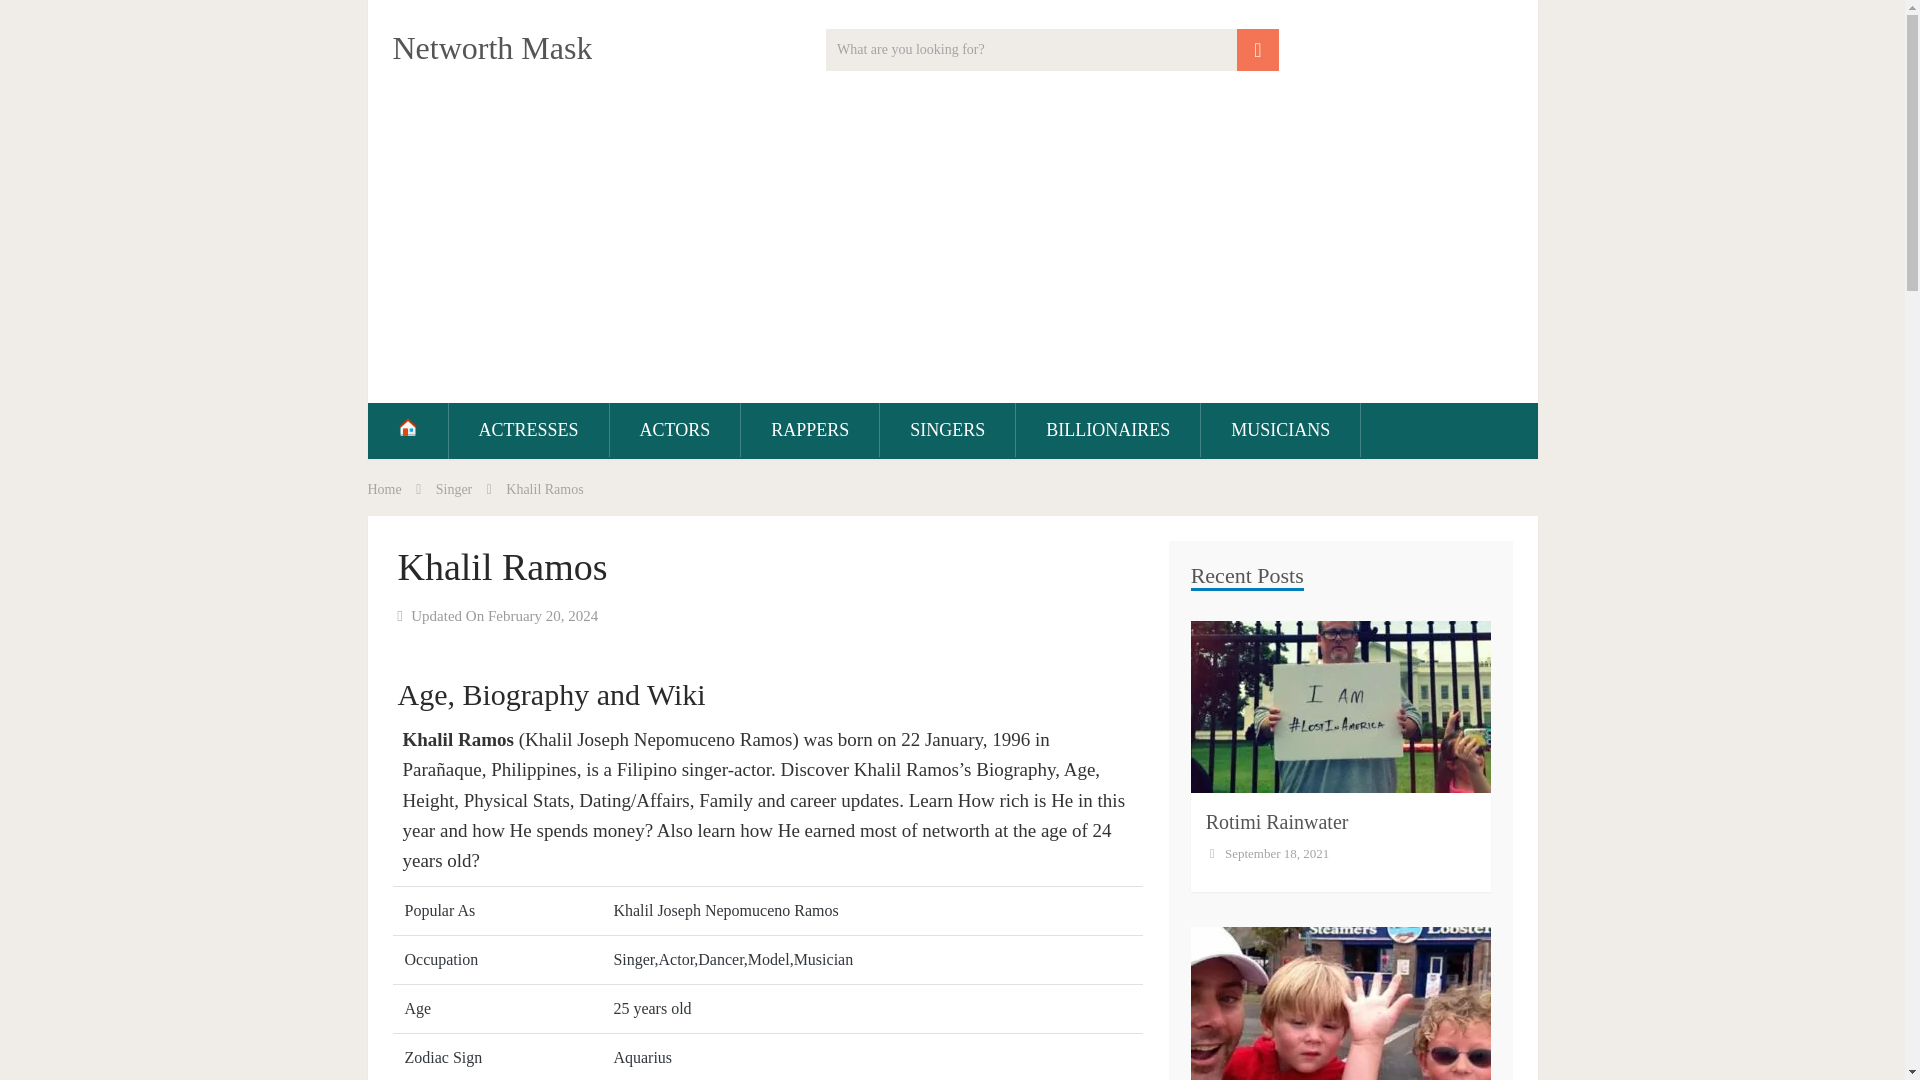 This screenshot has height=1080, width=1920. I want to click on SINGERS, so click(947, 429).